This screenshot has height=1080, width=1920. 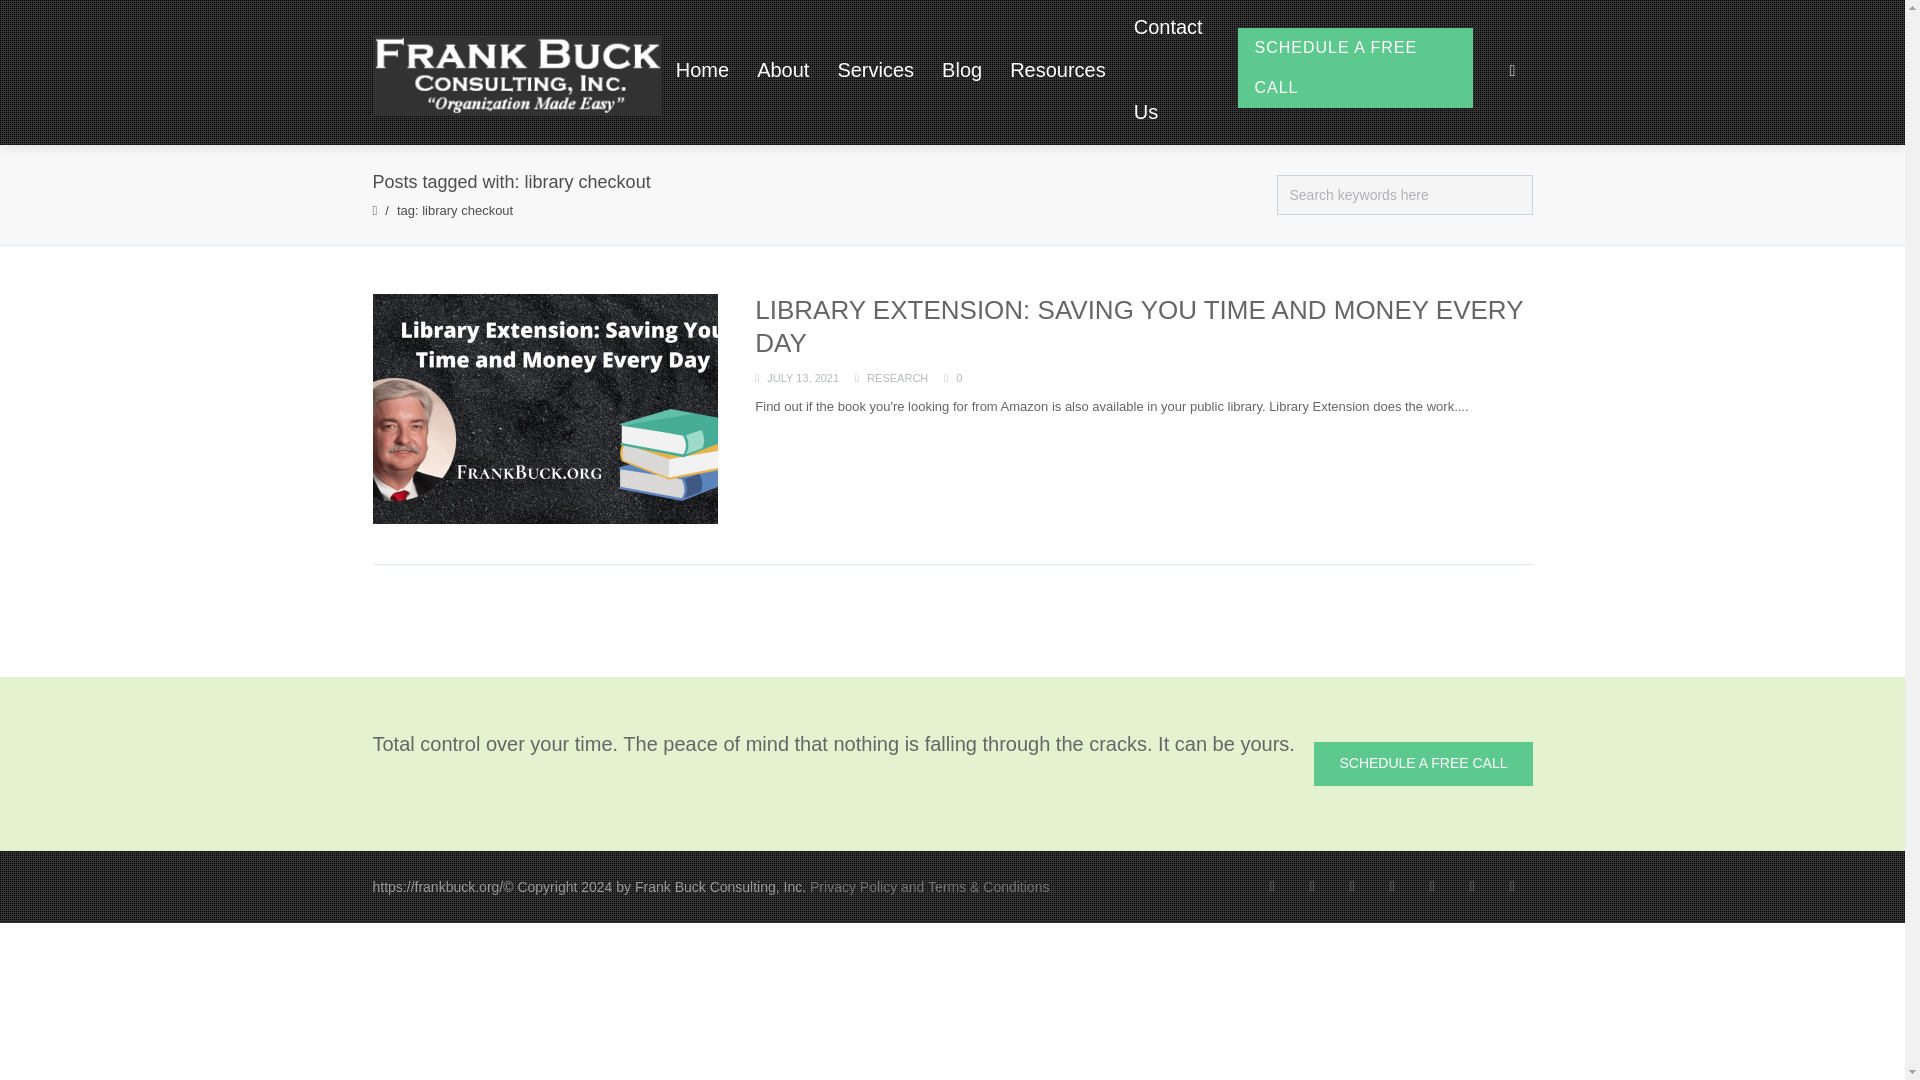 What do you see at coordinates (1138, 326) in the screenshot?
I see `LIBRARY EXTENSION: SAVING YOU TIME AND MONEY EVERY DAY` at bounding box center [1138, 326].